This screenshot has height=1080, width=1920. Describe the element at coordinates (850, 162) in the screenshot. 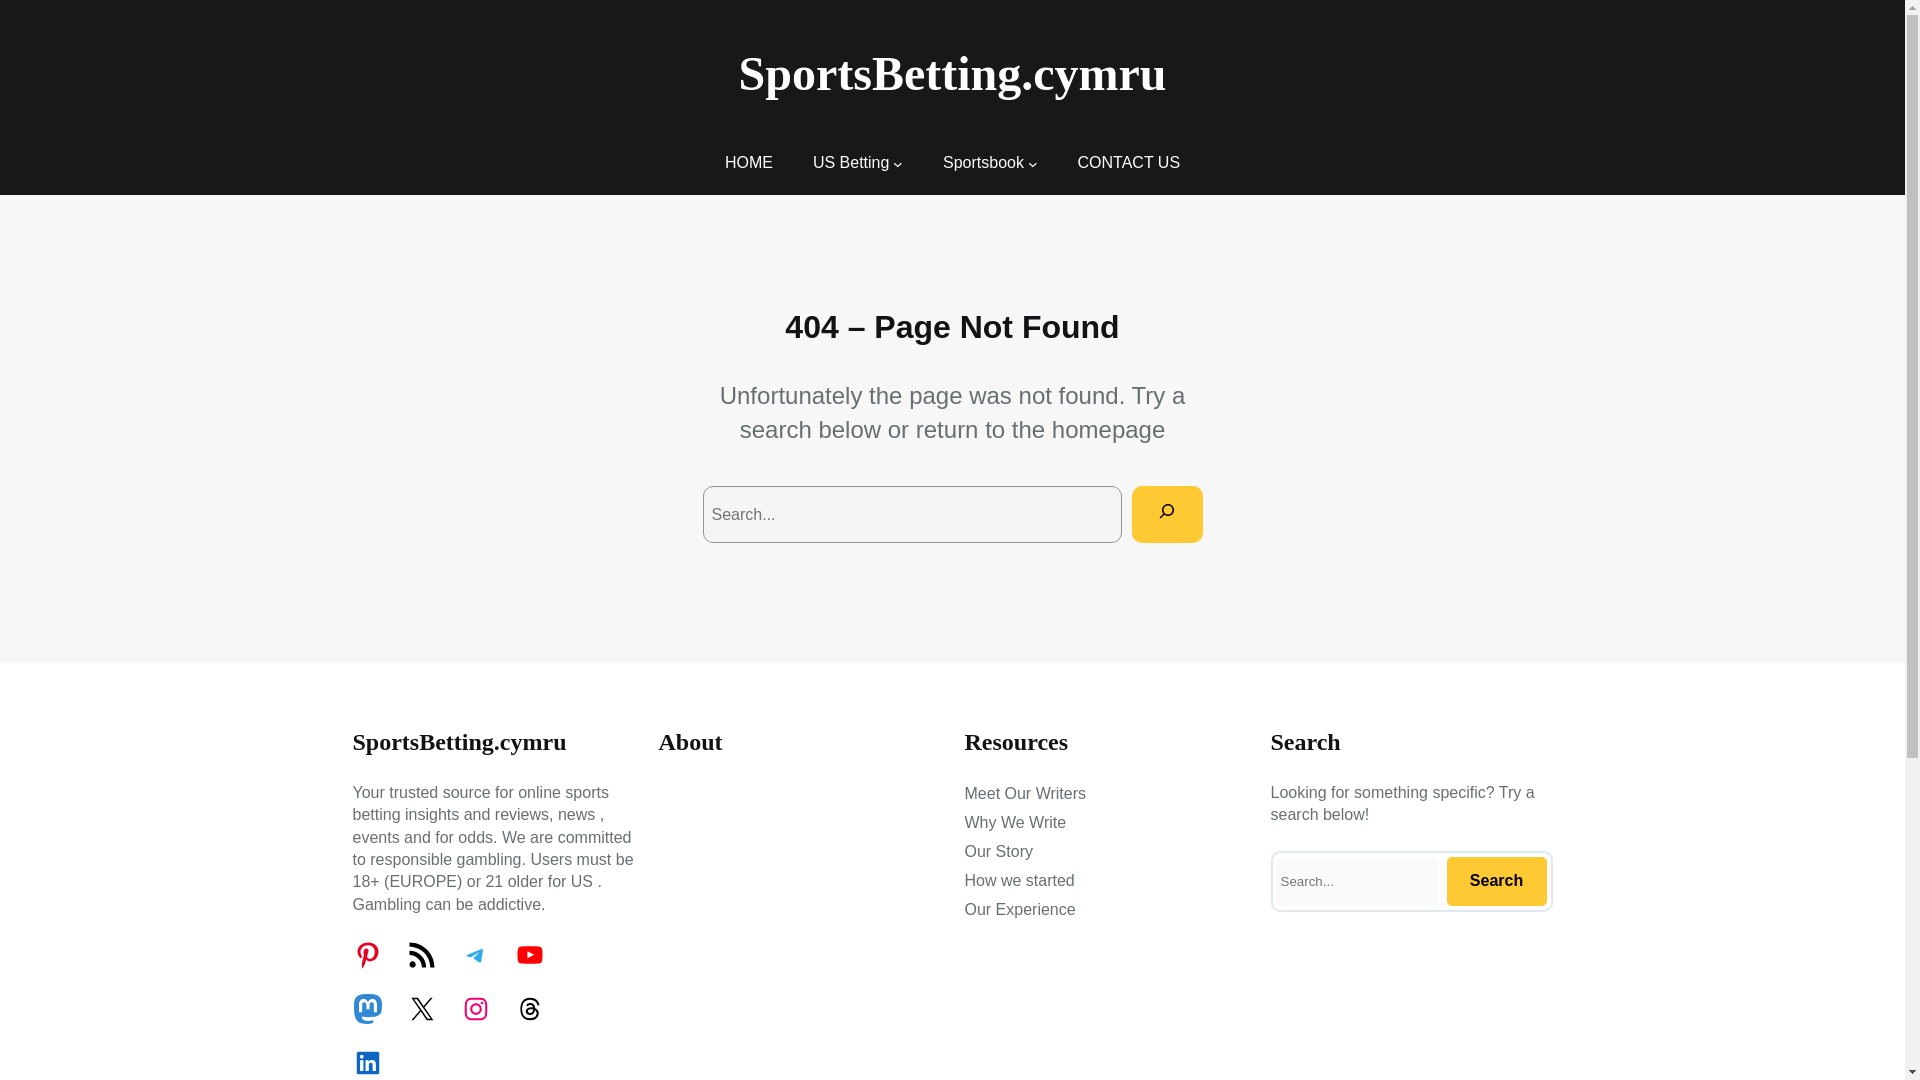

I see `US Betting` at that location.